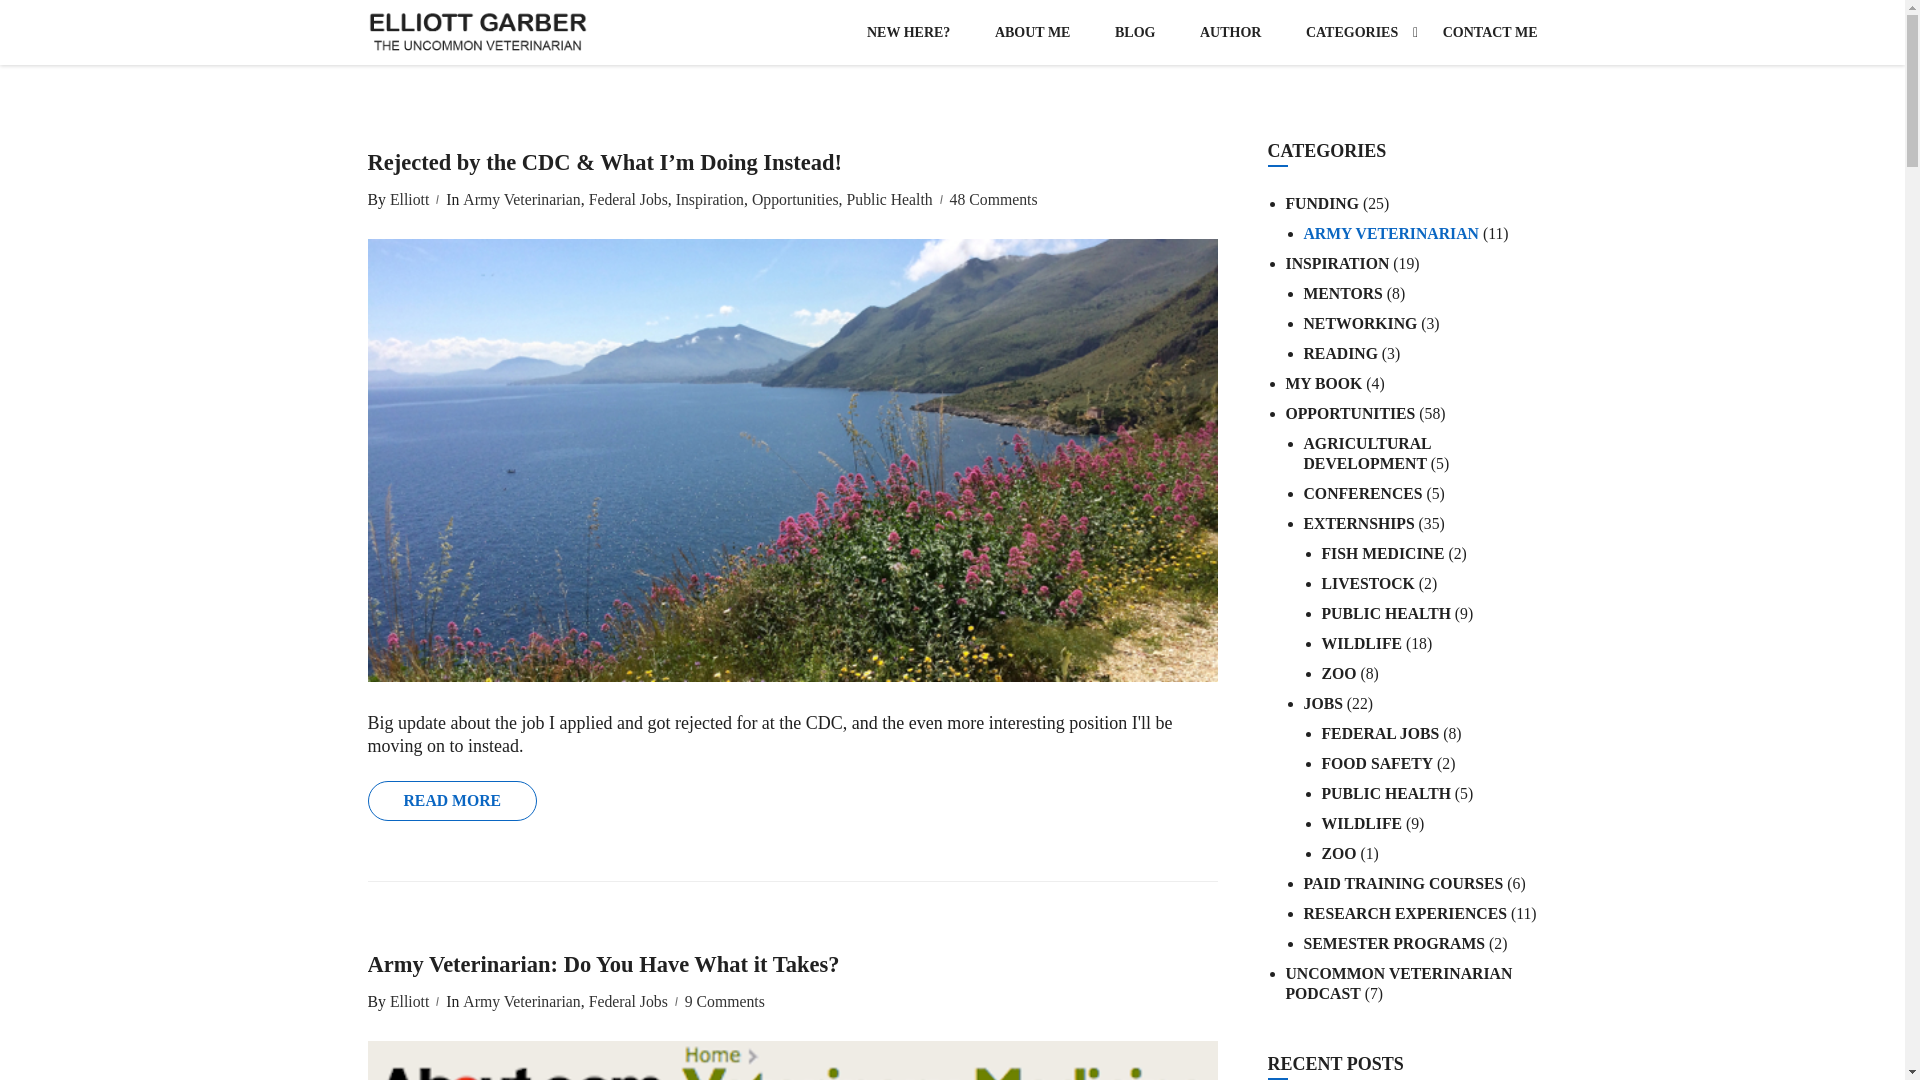 The height and width of the screenshot is (1080, 1920). I want to click on 48 Comments, so click(994, 200).